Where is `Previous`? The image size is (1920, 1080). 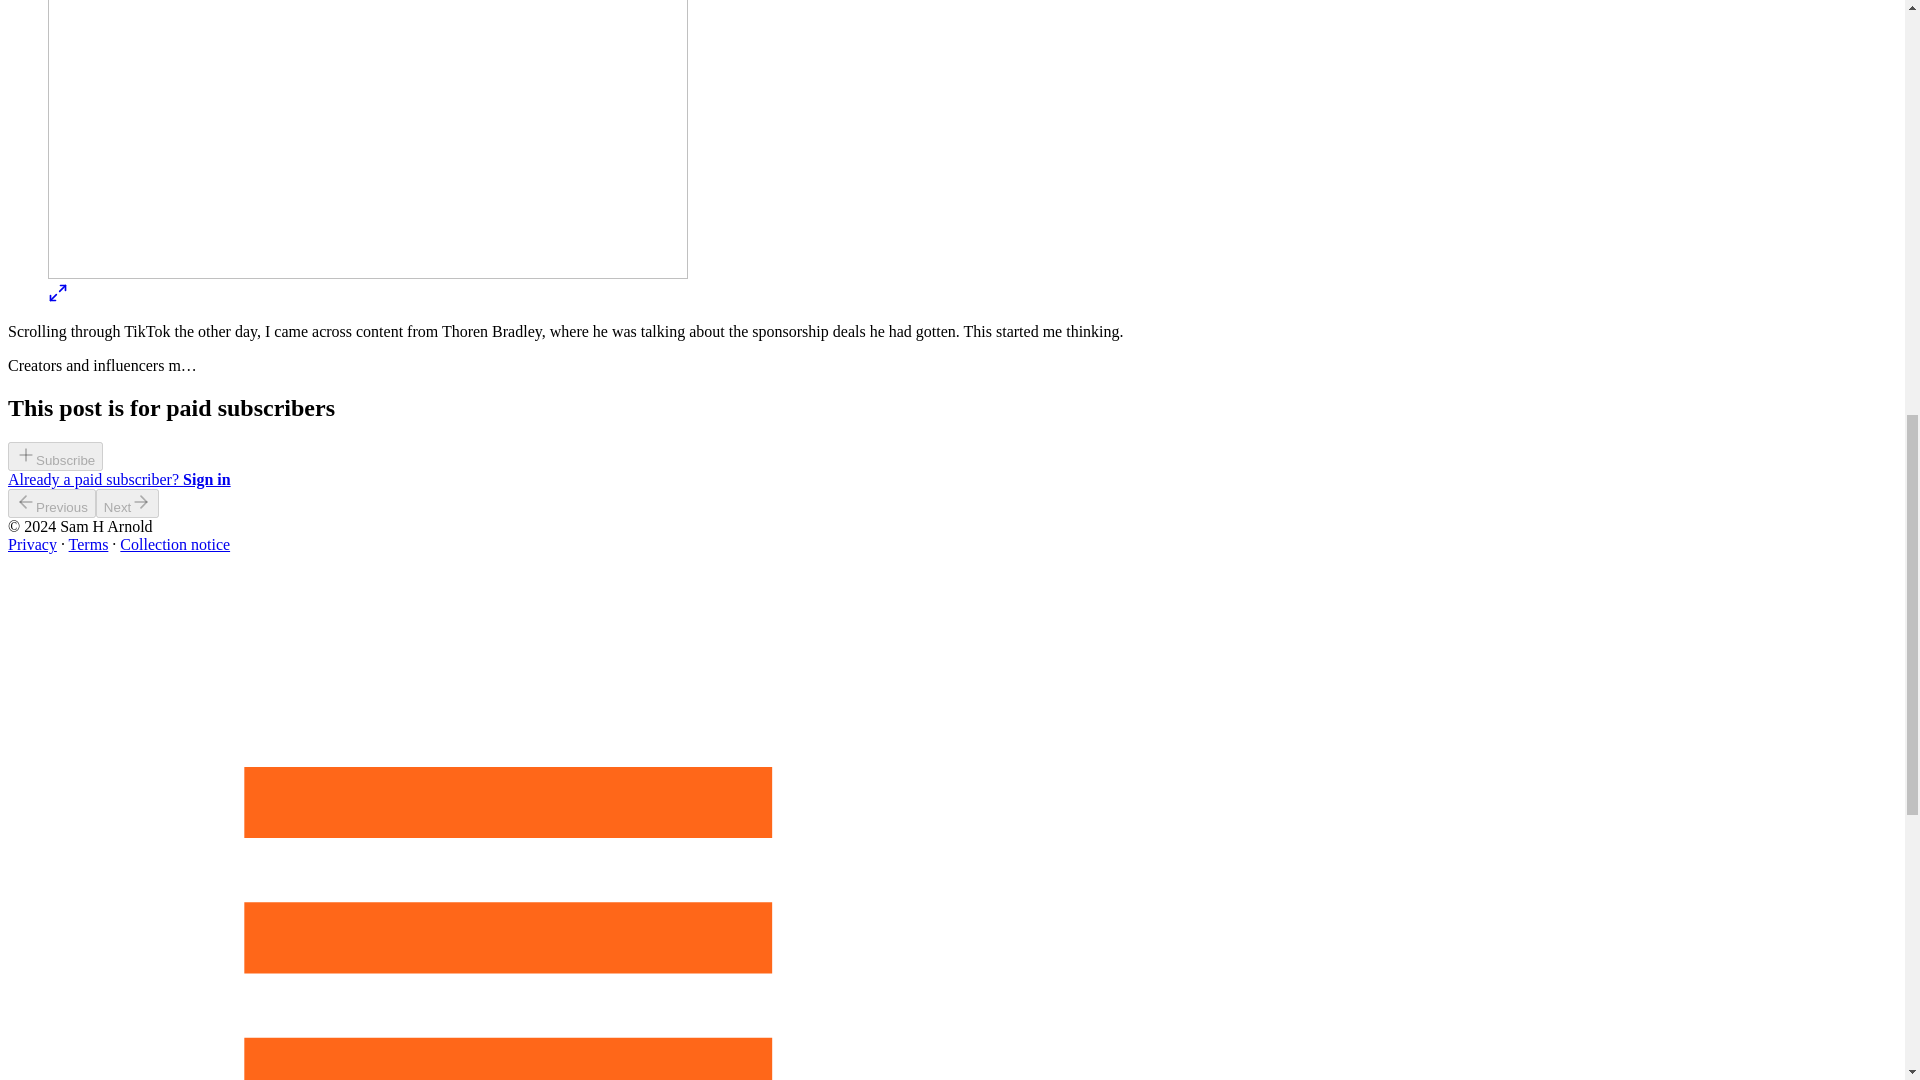 Previous is located at coordinates (52, 504).